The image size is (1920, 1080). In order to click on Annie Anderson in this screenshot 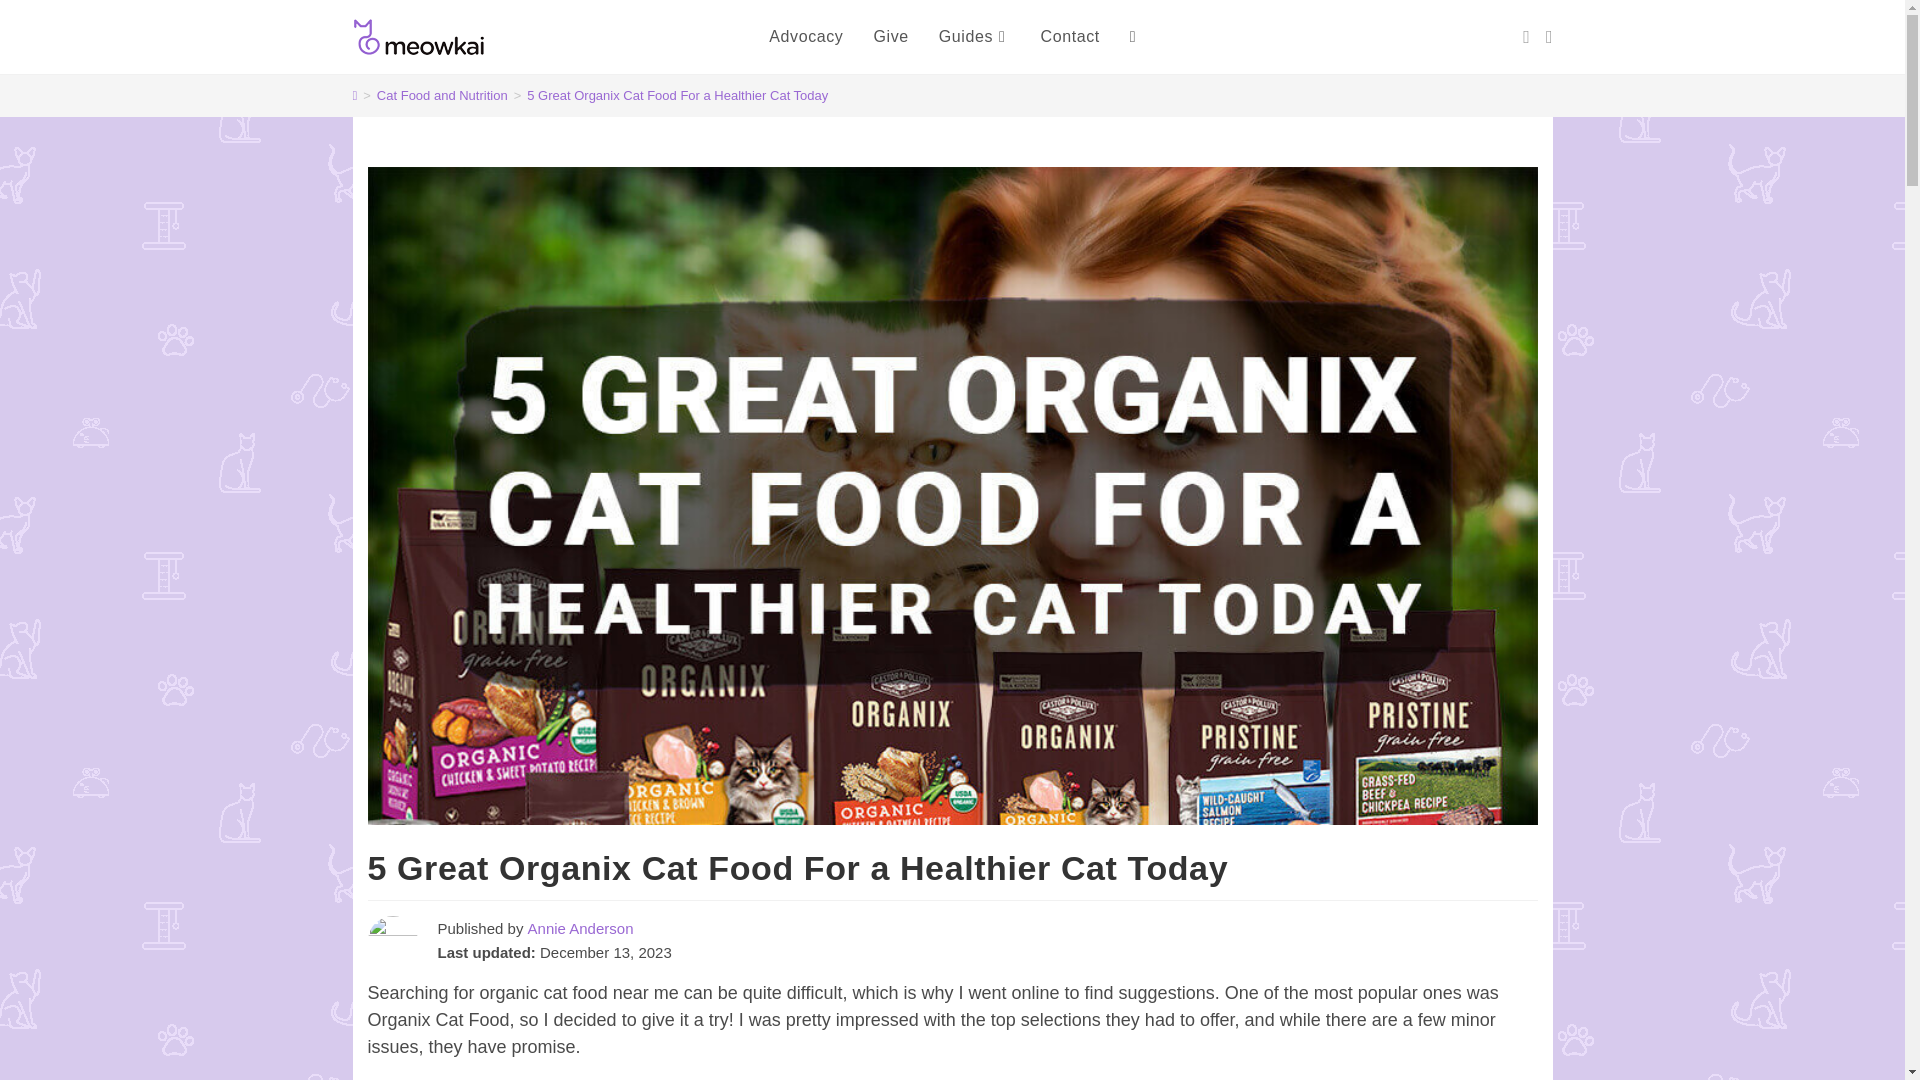, I will do `click(580, 928)`.